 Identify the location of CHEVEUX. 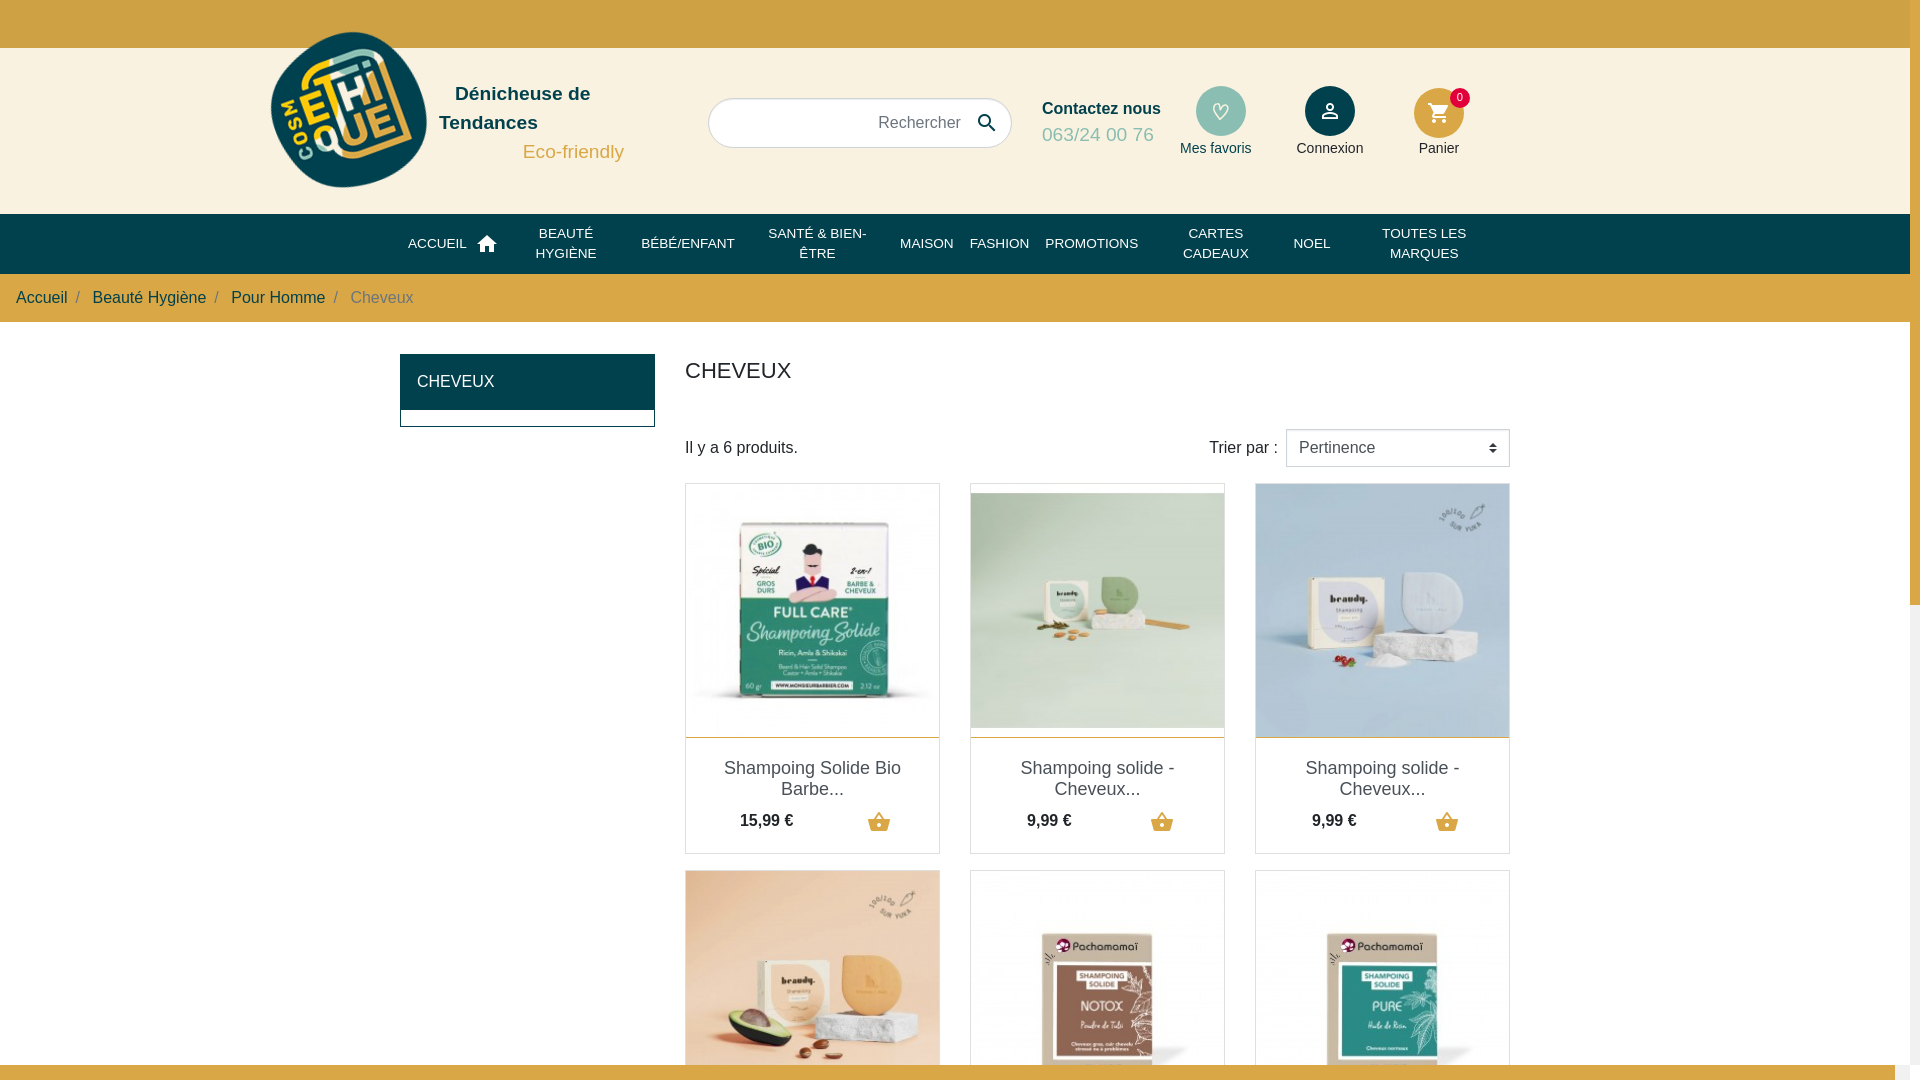
(455, 382).